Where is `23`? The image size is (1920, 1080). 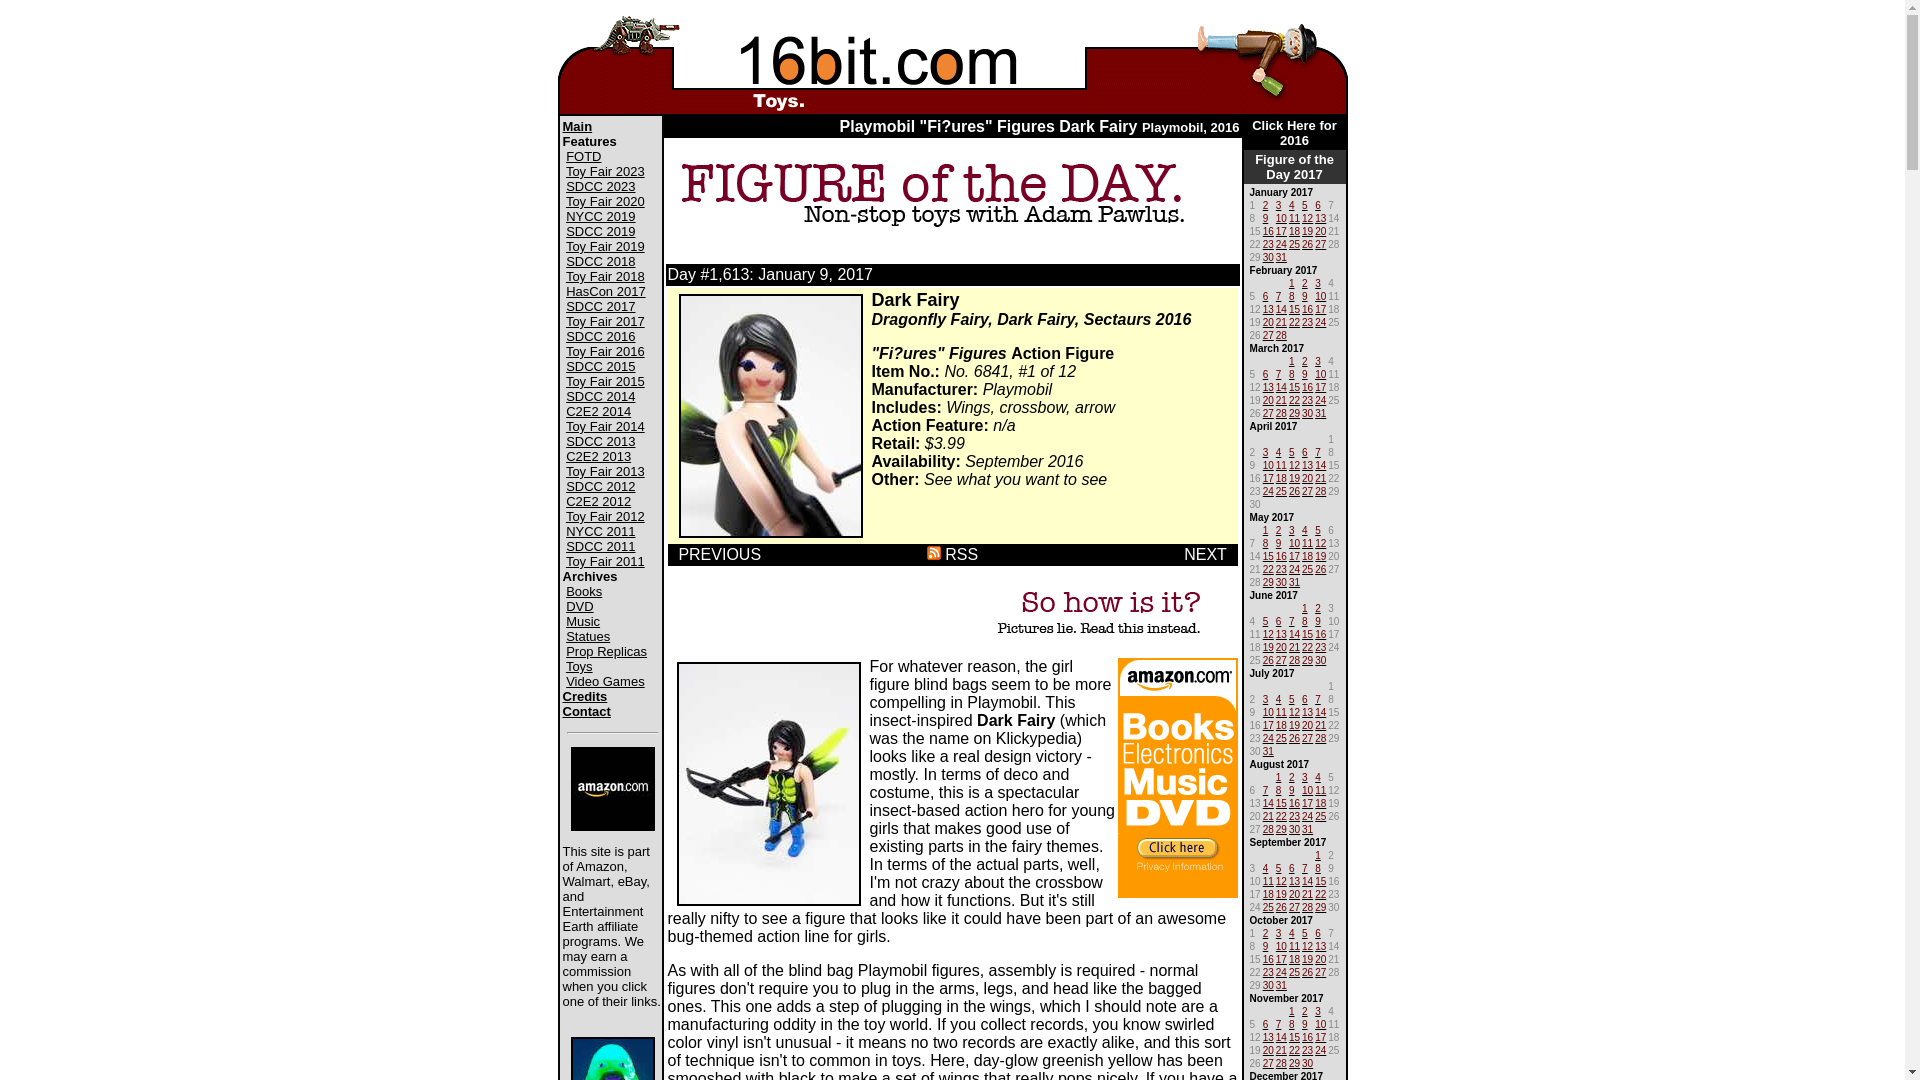 23 is located at coordinates (1294, 814).